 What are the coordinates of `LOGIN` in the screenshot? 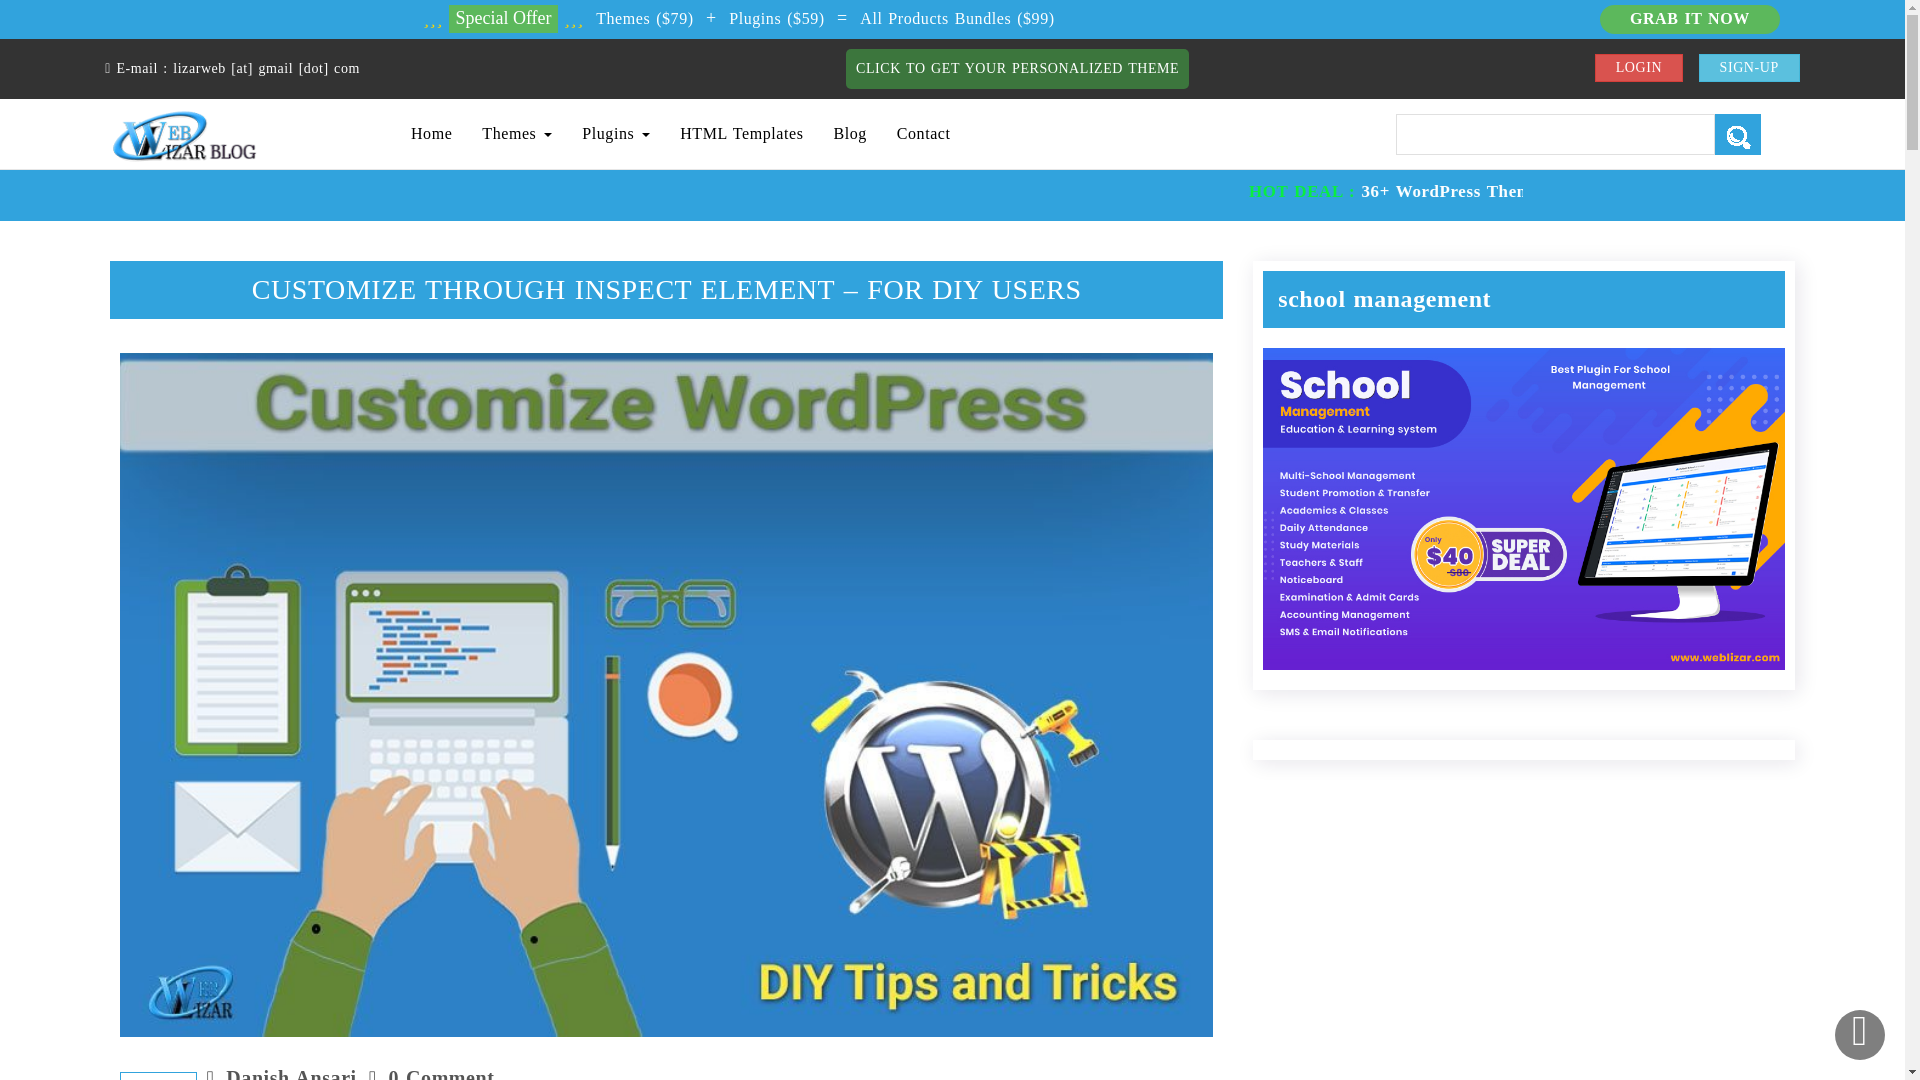 It's located at (1639, 68).